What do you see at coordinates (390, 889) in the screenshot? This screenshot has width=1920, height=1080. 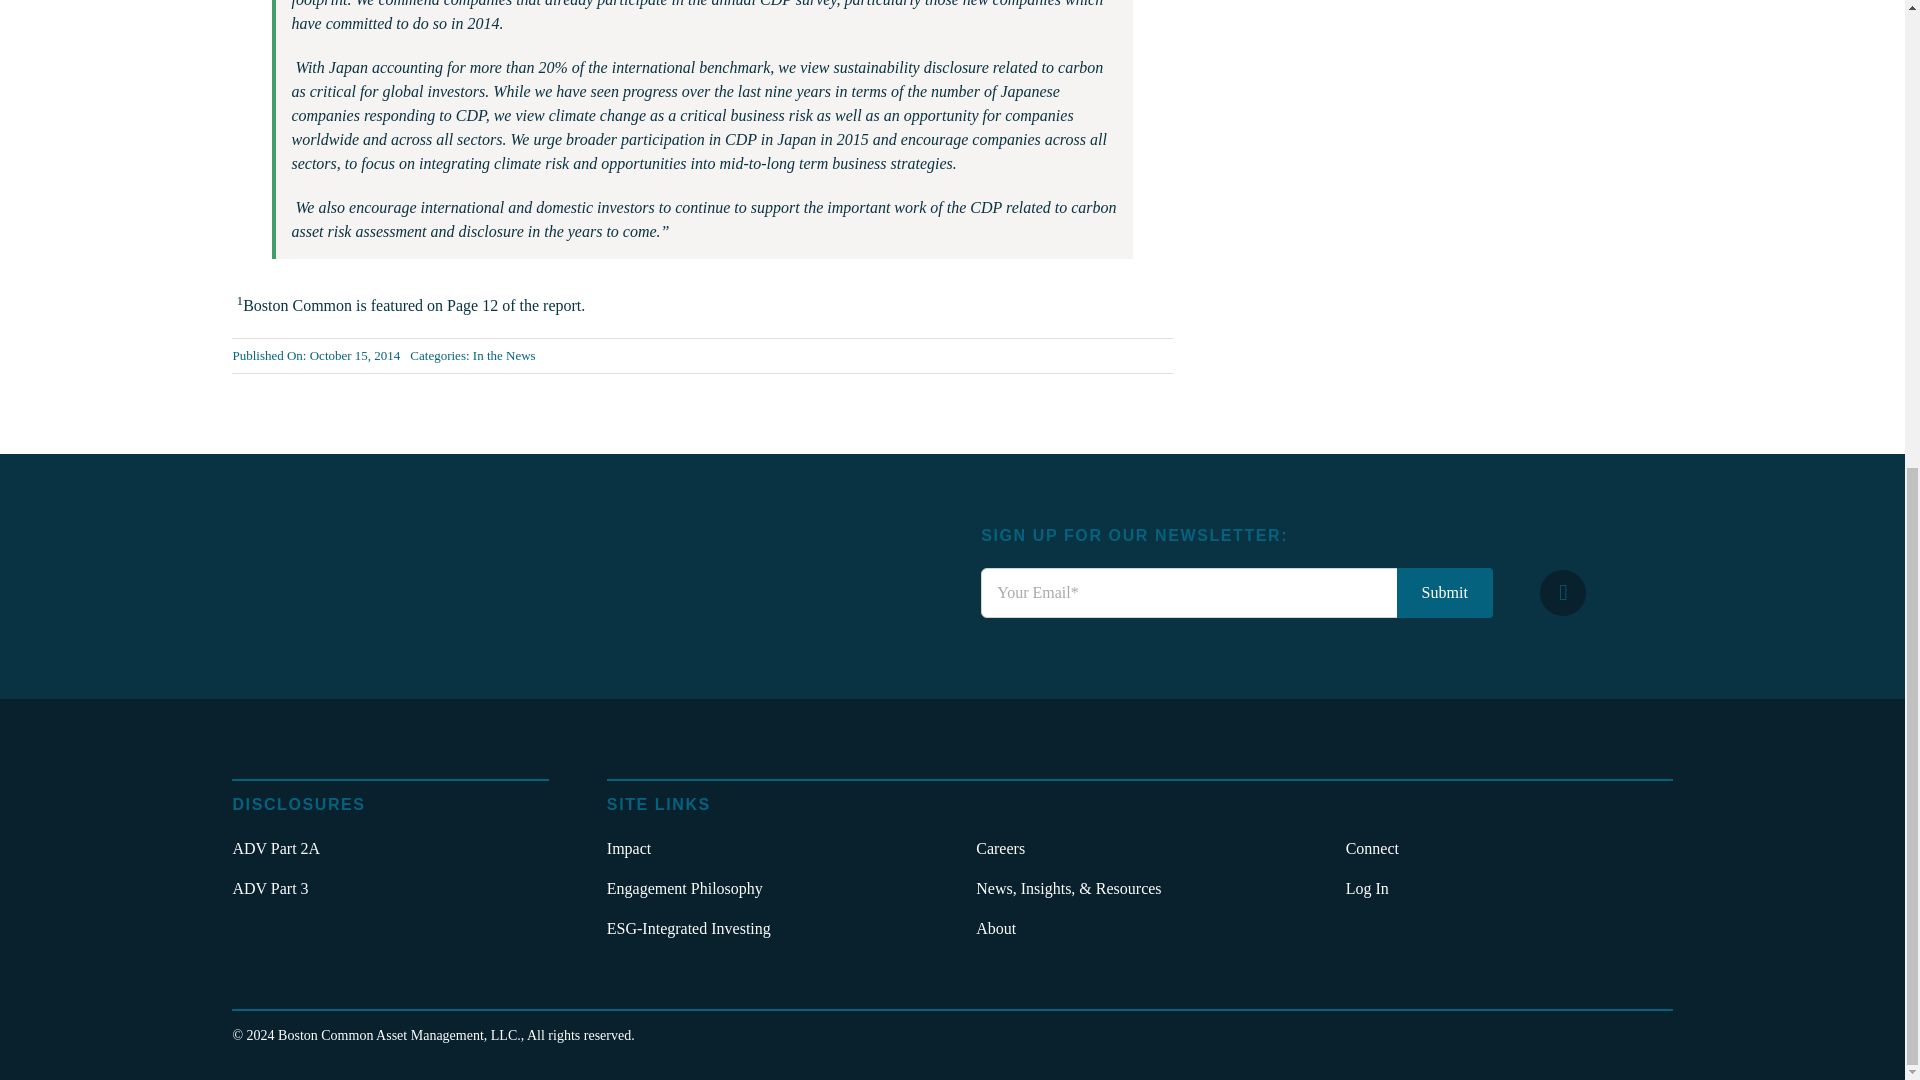 I see `ADV Part 3` at bounding box center [390, 889].